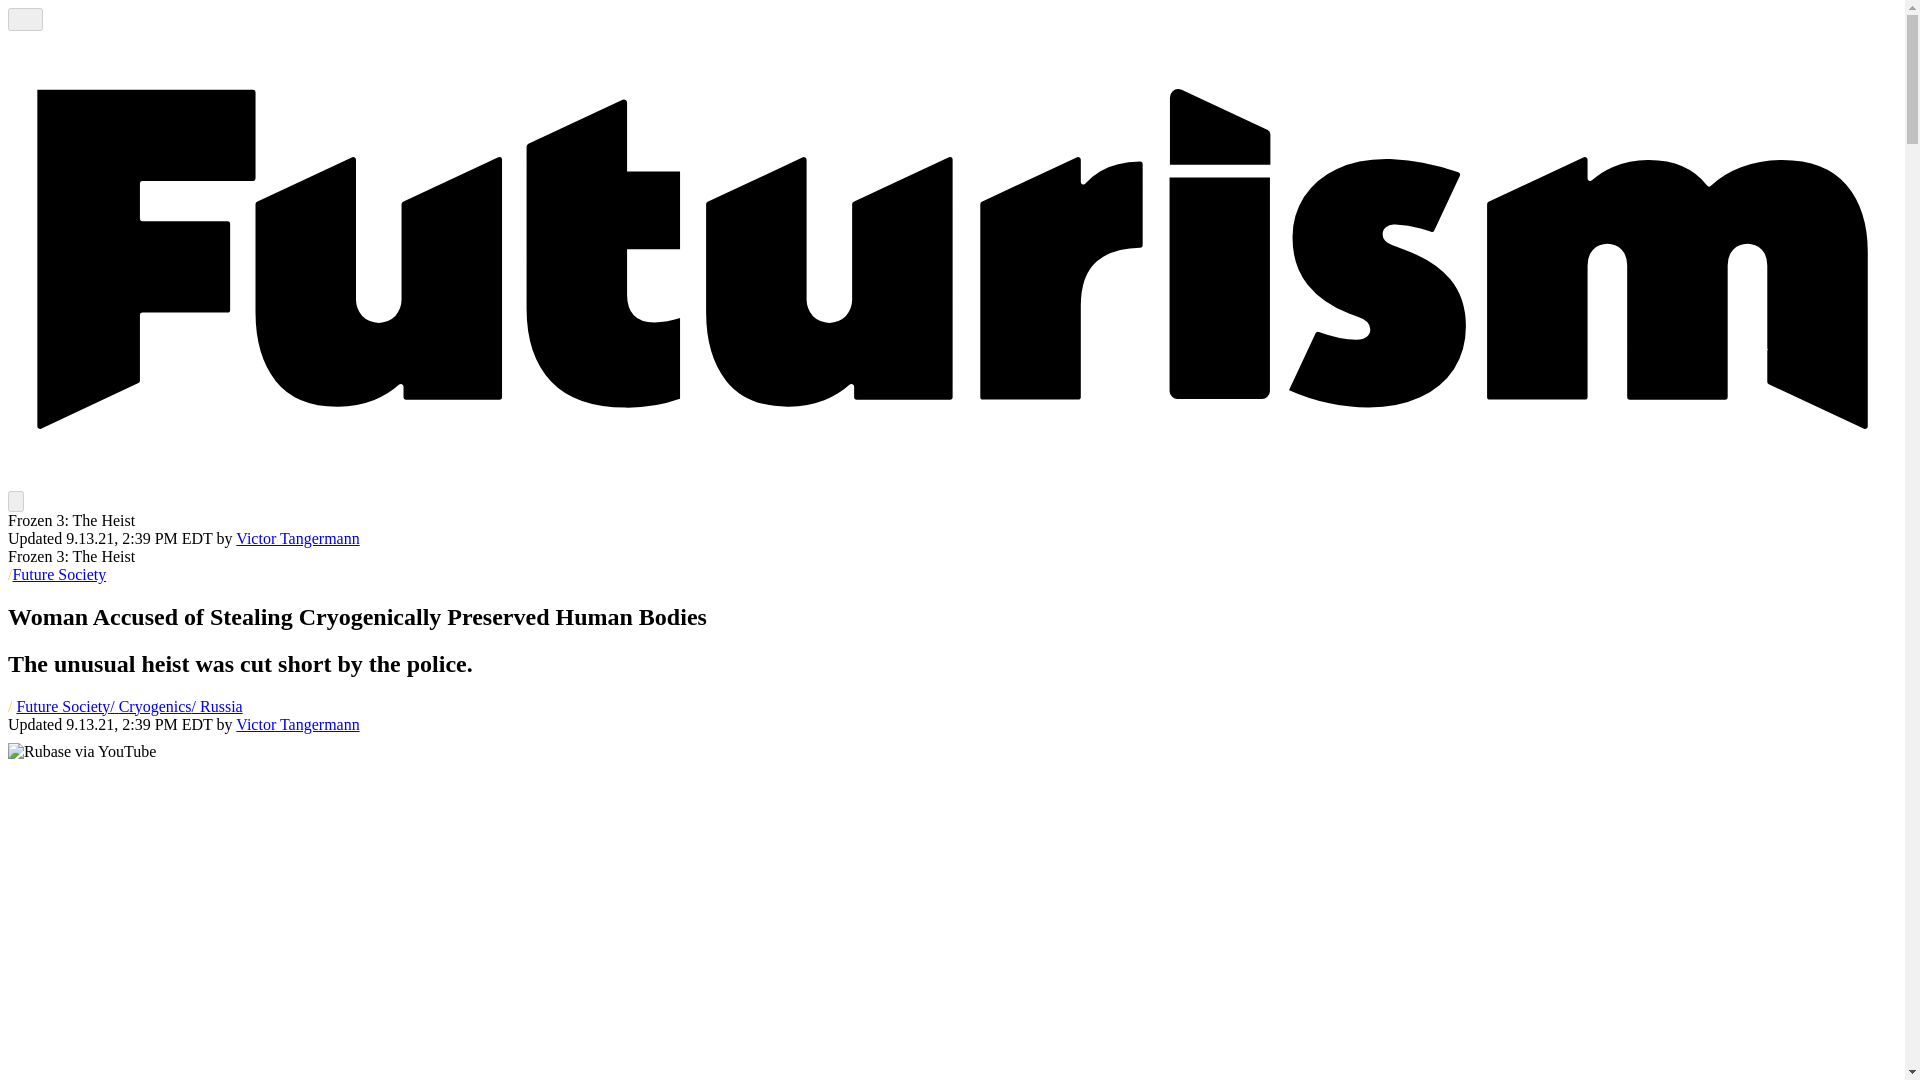 This screenshot has height=1080, width=1920. What do you see at coordinates (150, 706) in the screenshot?
I see `cryogenics` at bounding box center [150, 706].